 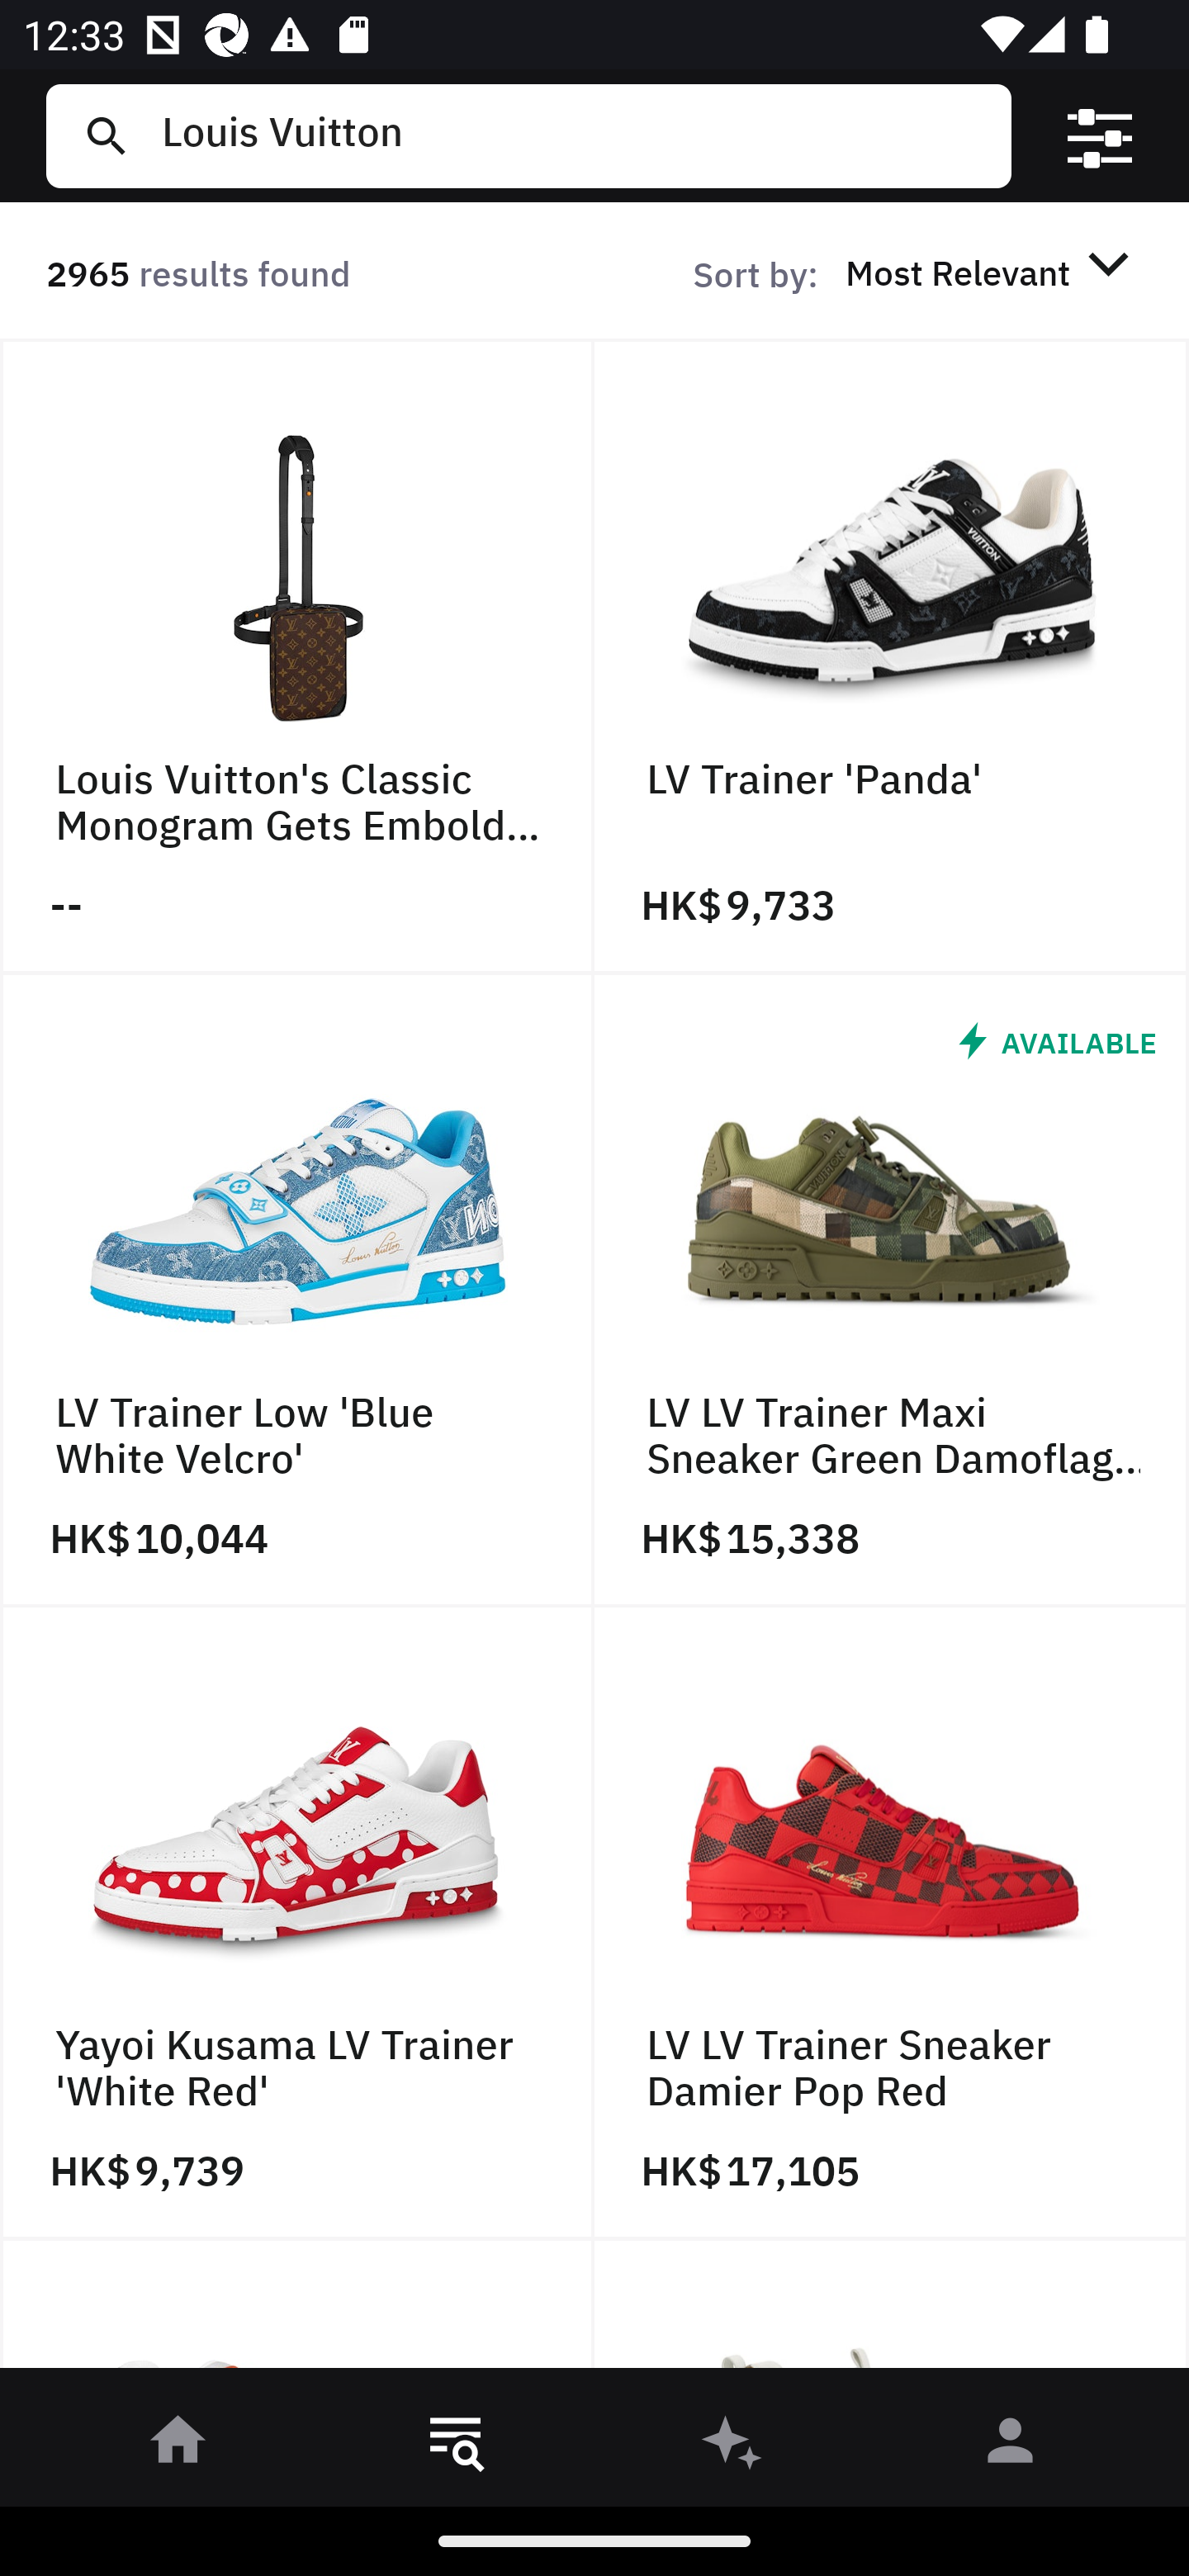 I want to click on , so click(x=1100, y=136).